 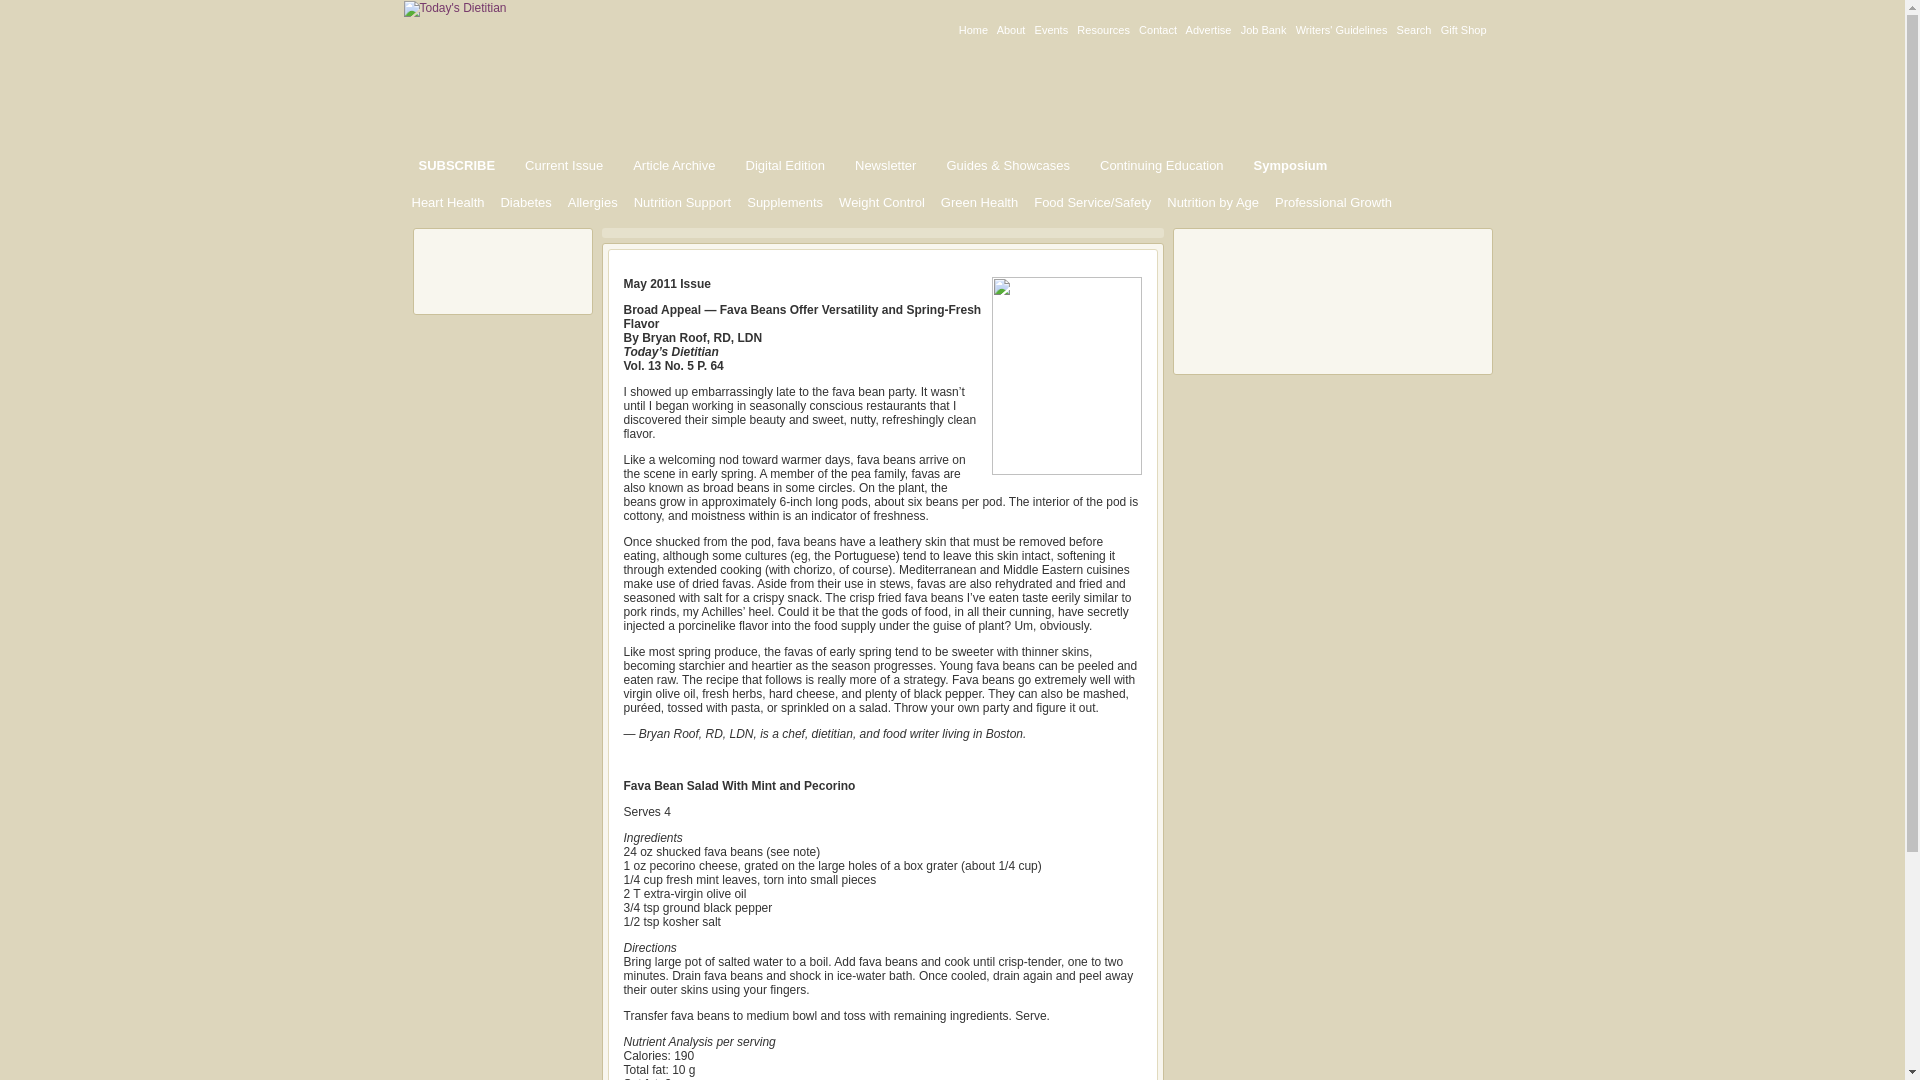 I want to click on Job Bank, so click(x=1263, y=29).